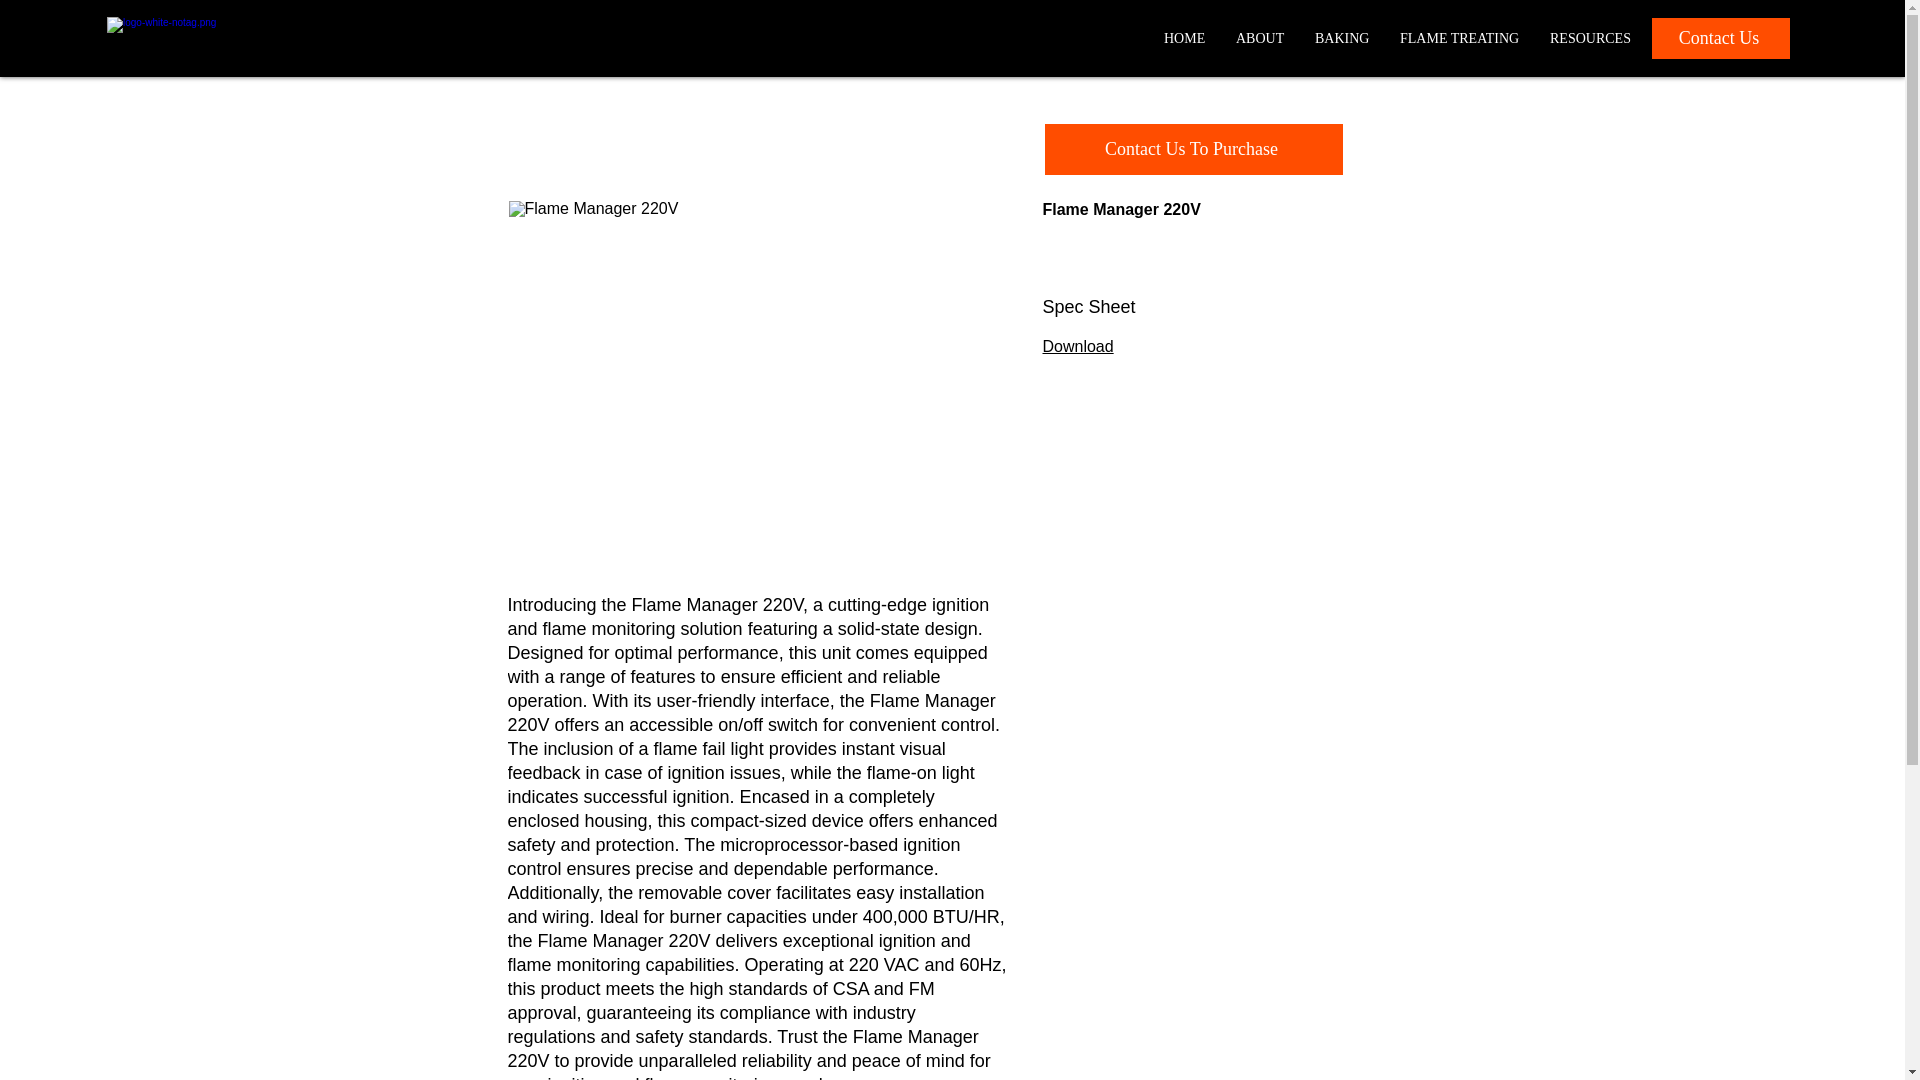 Image resolution: width=1920 pixels, height=1080 pixels. I want to click on Contact Us, so click(1720, 38).